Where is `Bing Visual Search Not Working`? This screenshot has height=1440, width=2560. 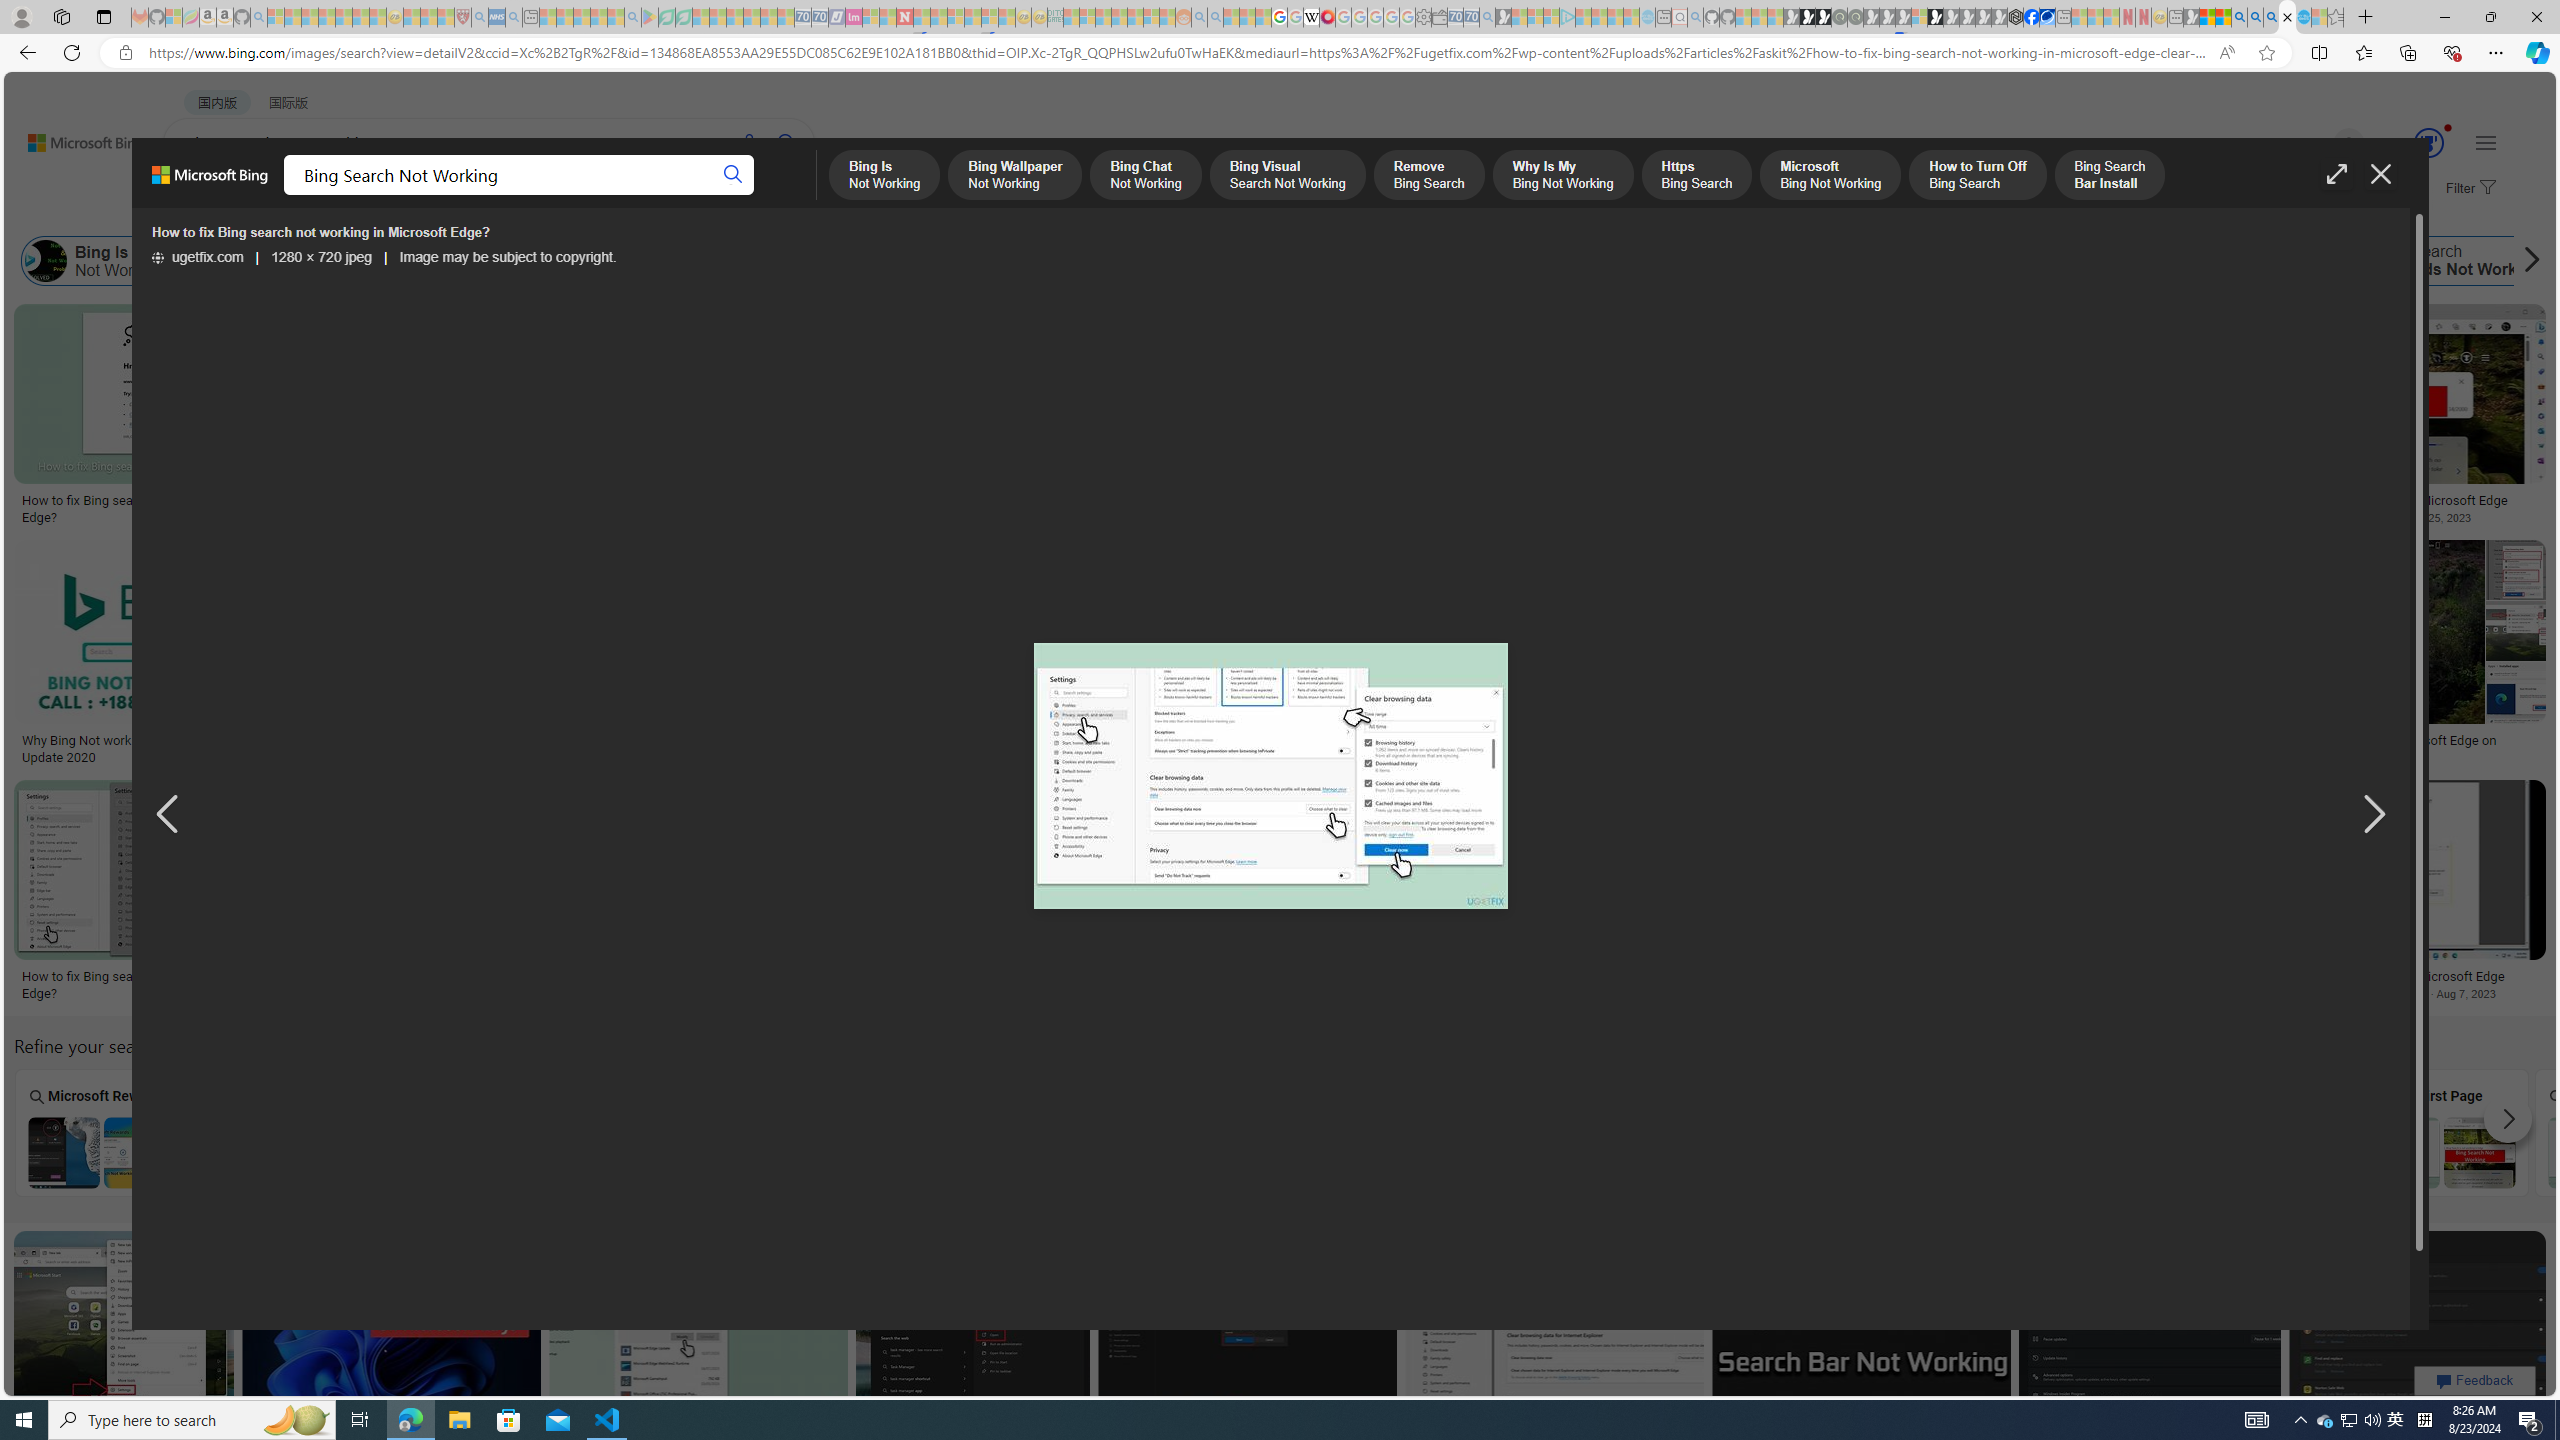 Bing Visual Search Not Working is located at coordinates (1362, 1152).